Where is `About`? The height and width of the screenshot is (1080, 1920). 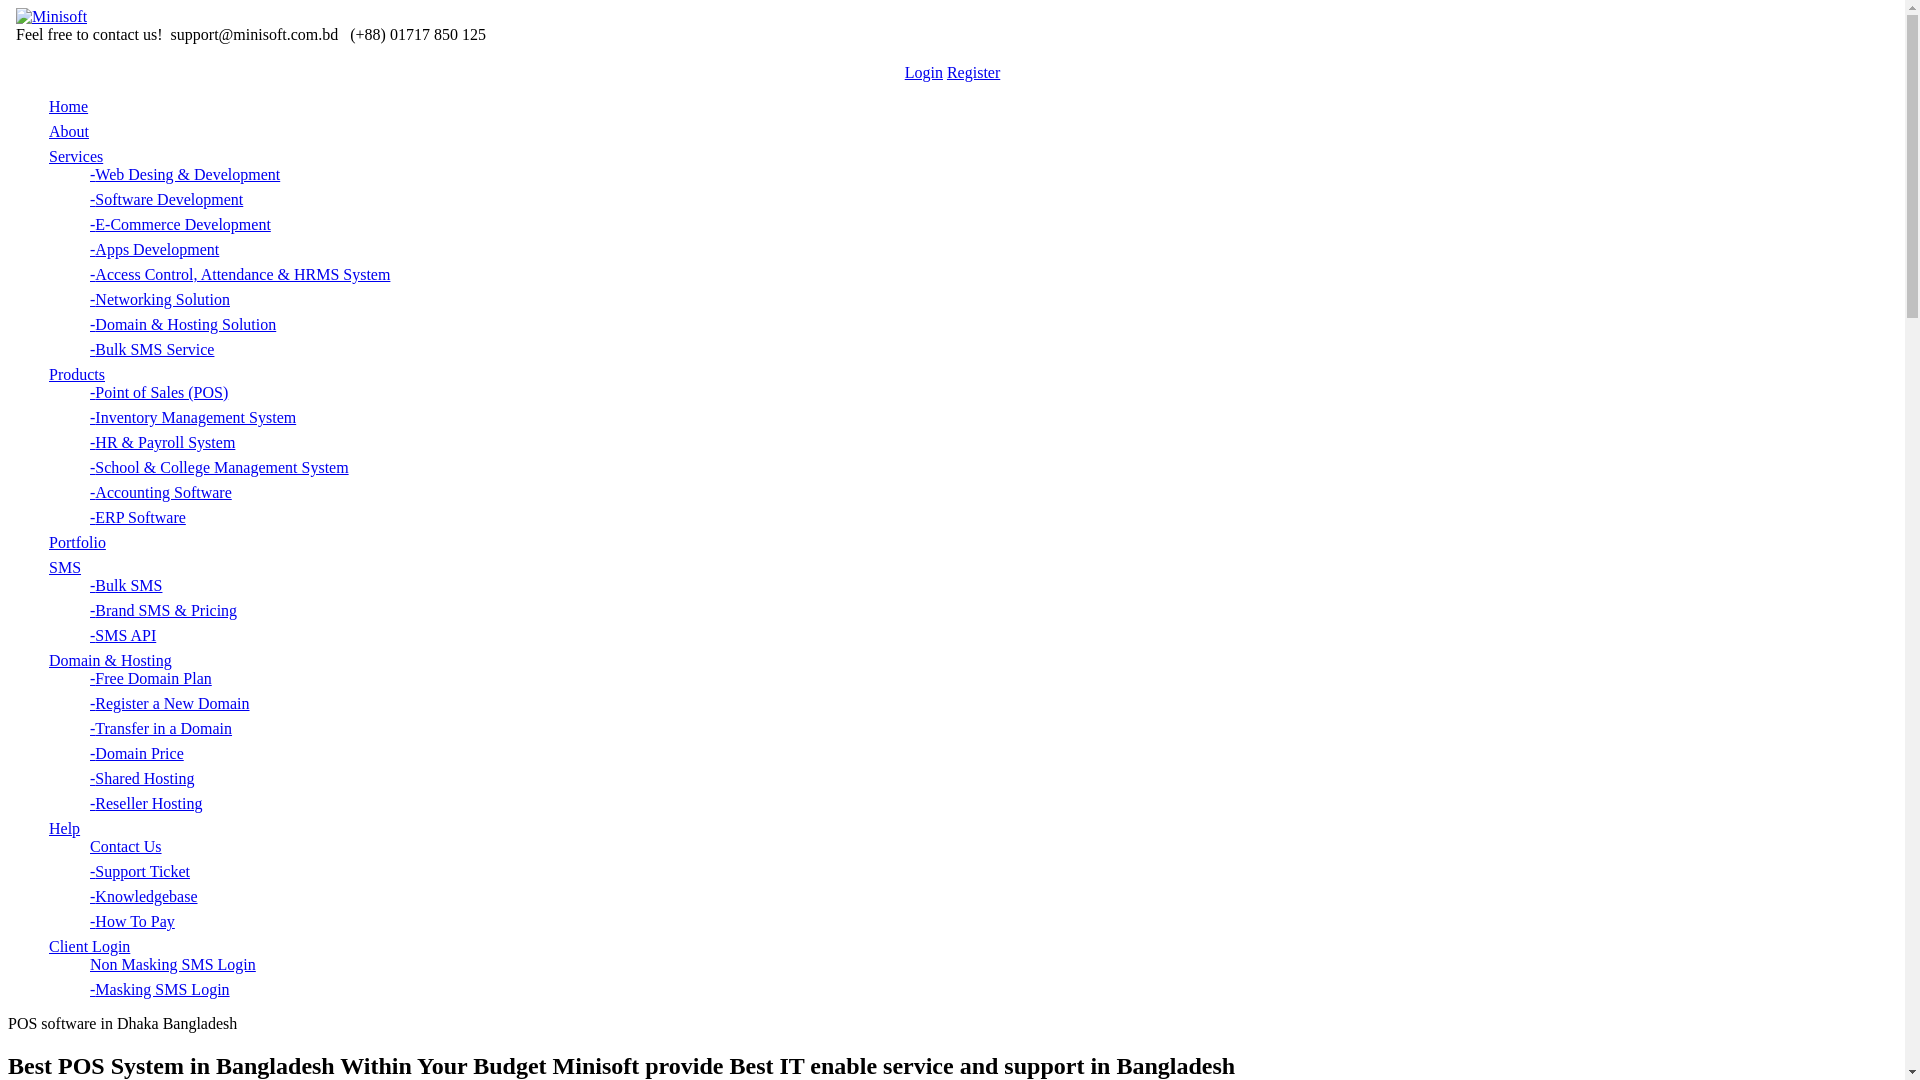 About is located at coordinates (69, 132).